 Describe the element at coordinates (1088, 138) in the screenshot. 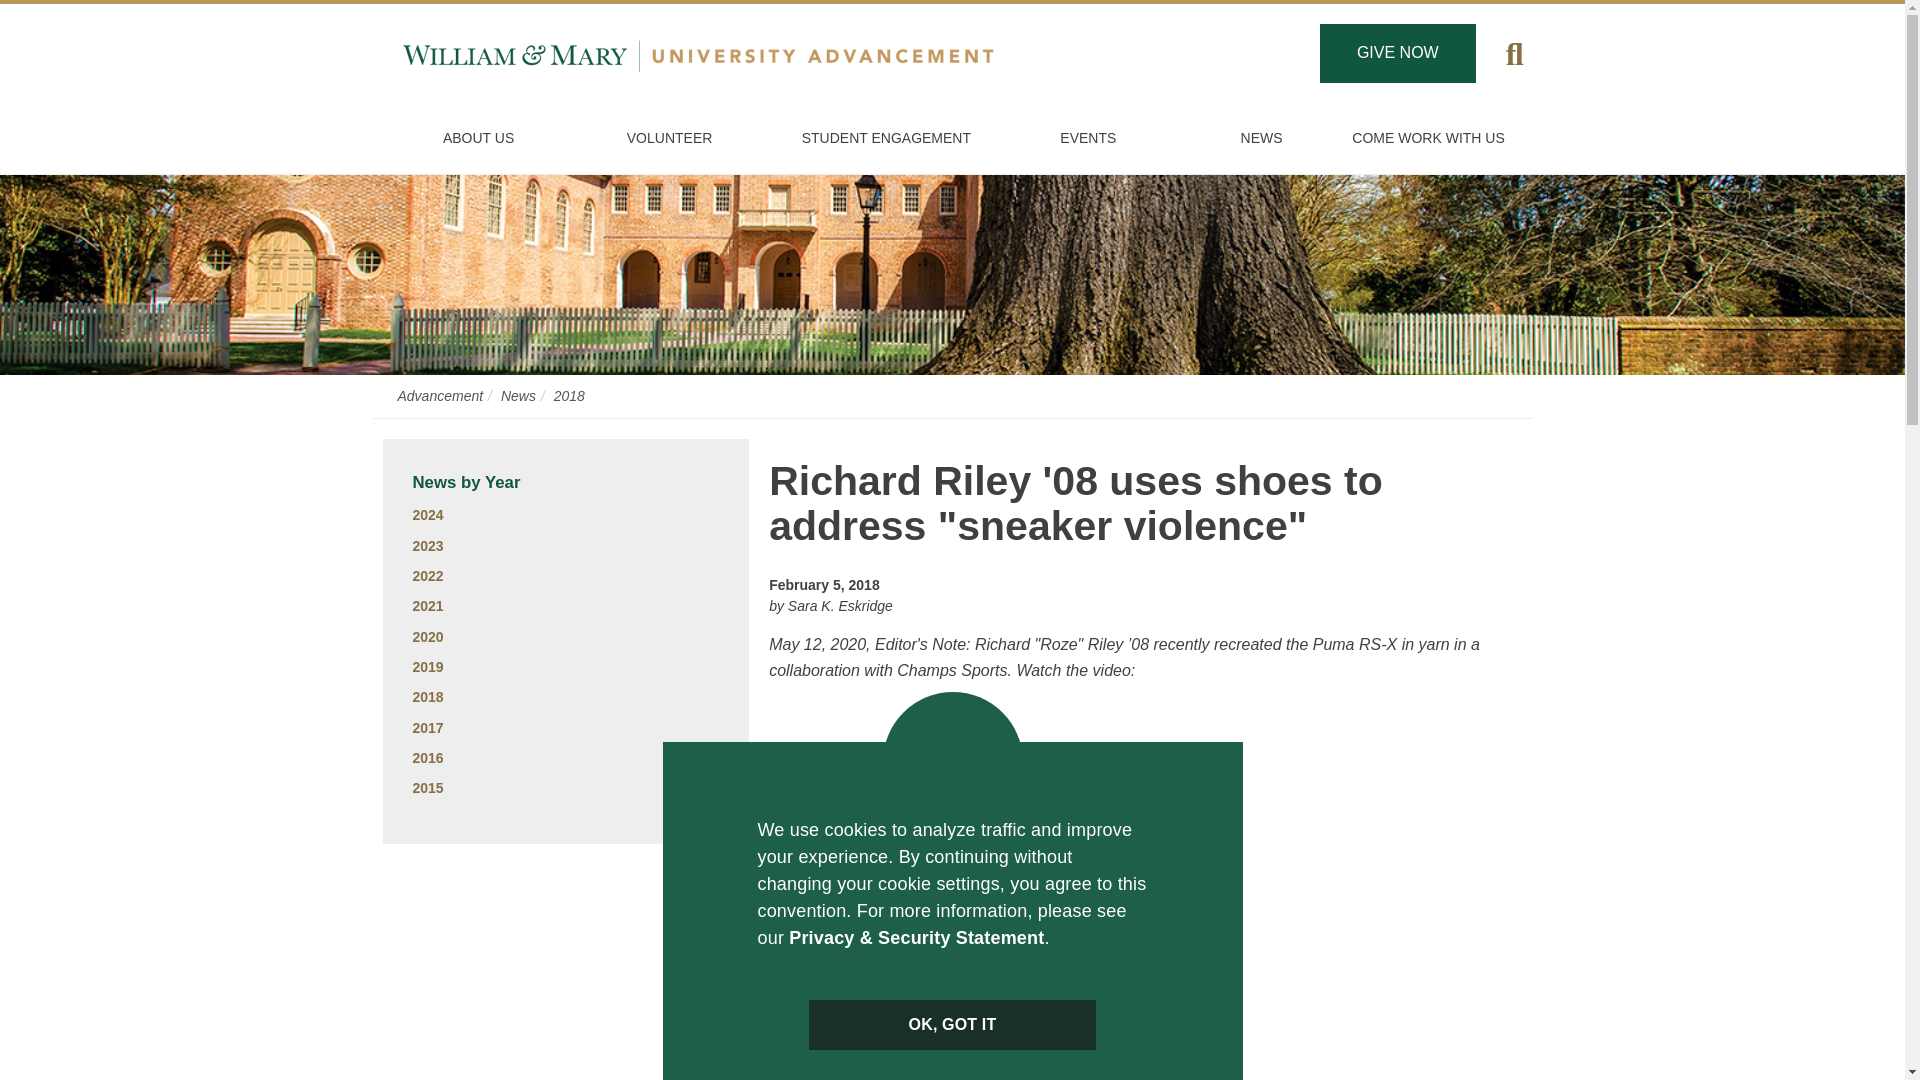

I see `Events` at that location.